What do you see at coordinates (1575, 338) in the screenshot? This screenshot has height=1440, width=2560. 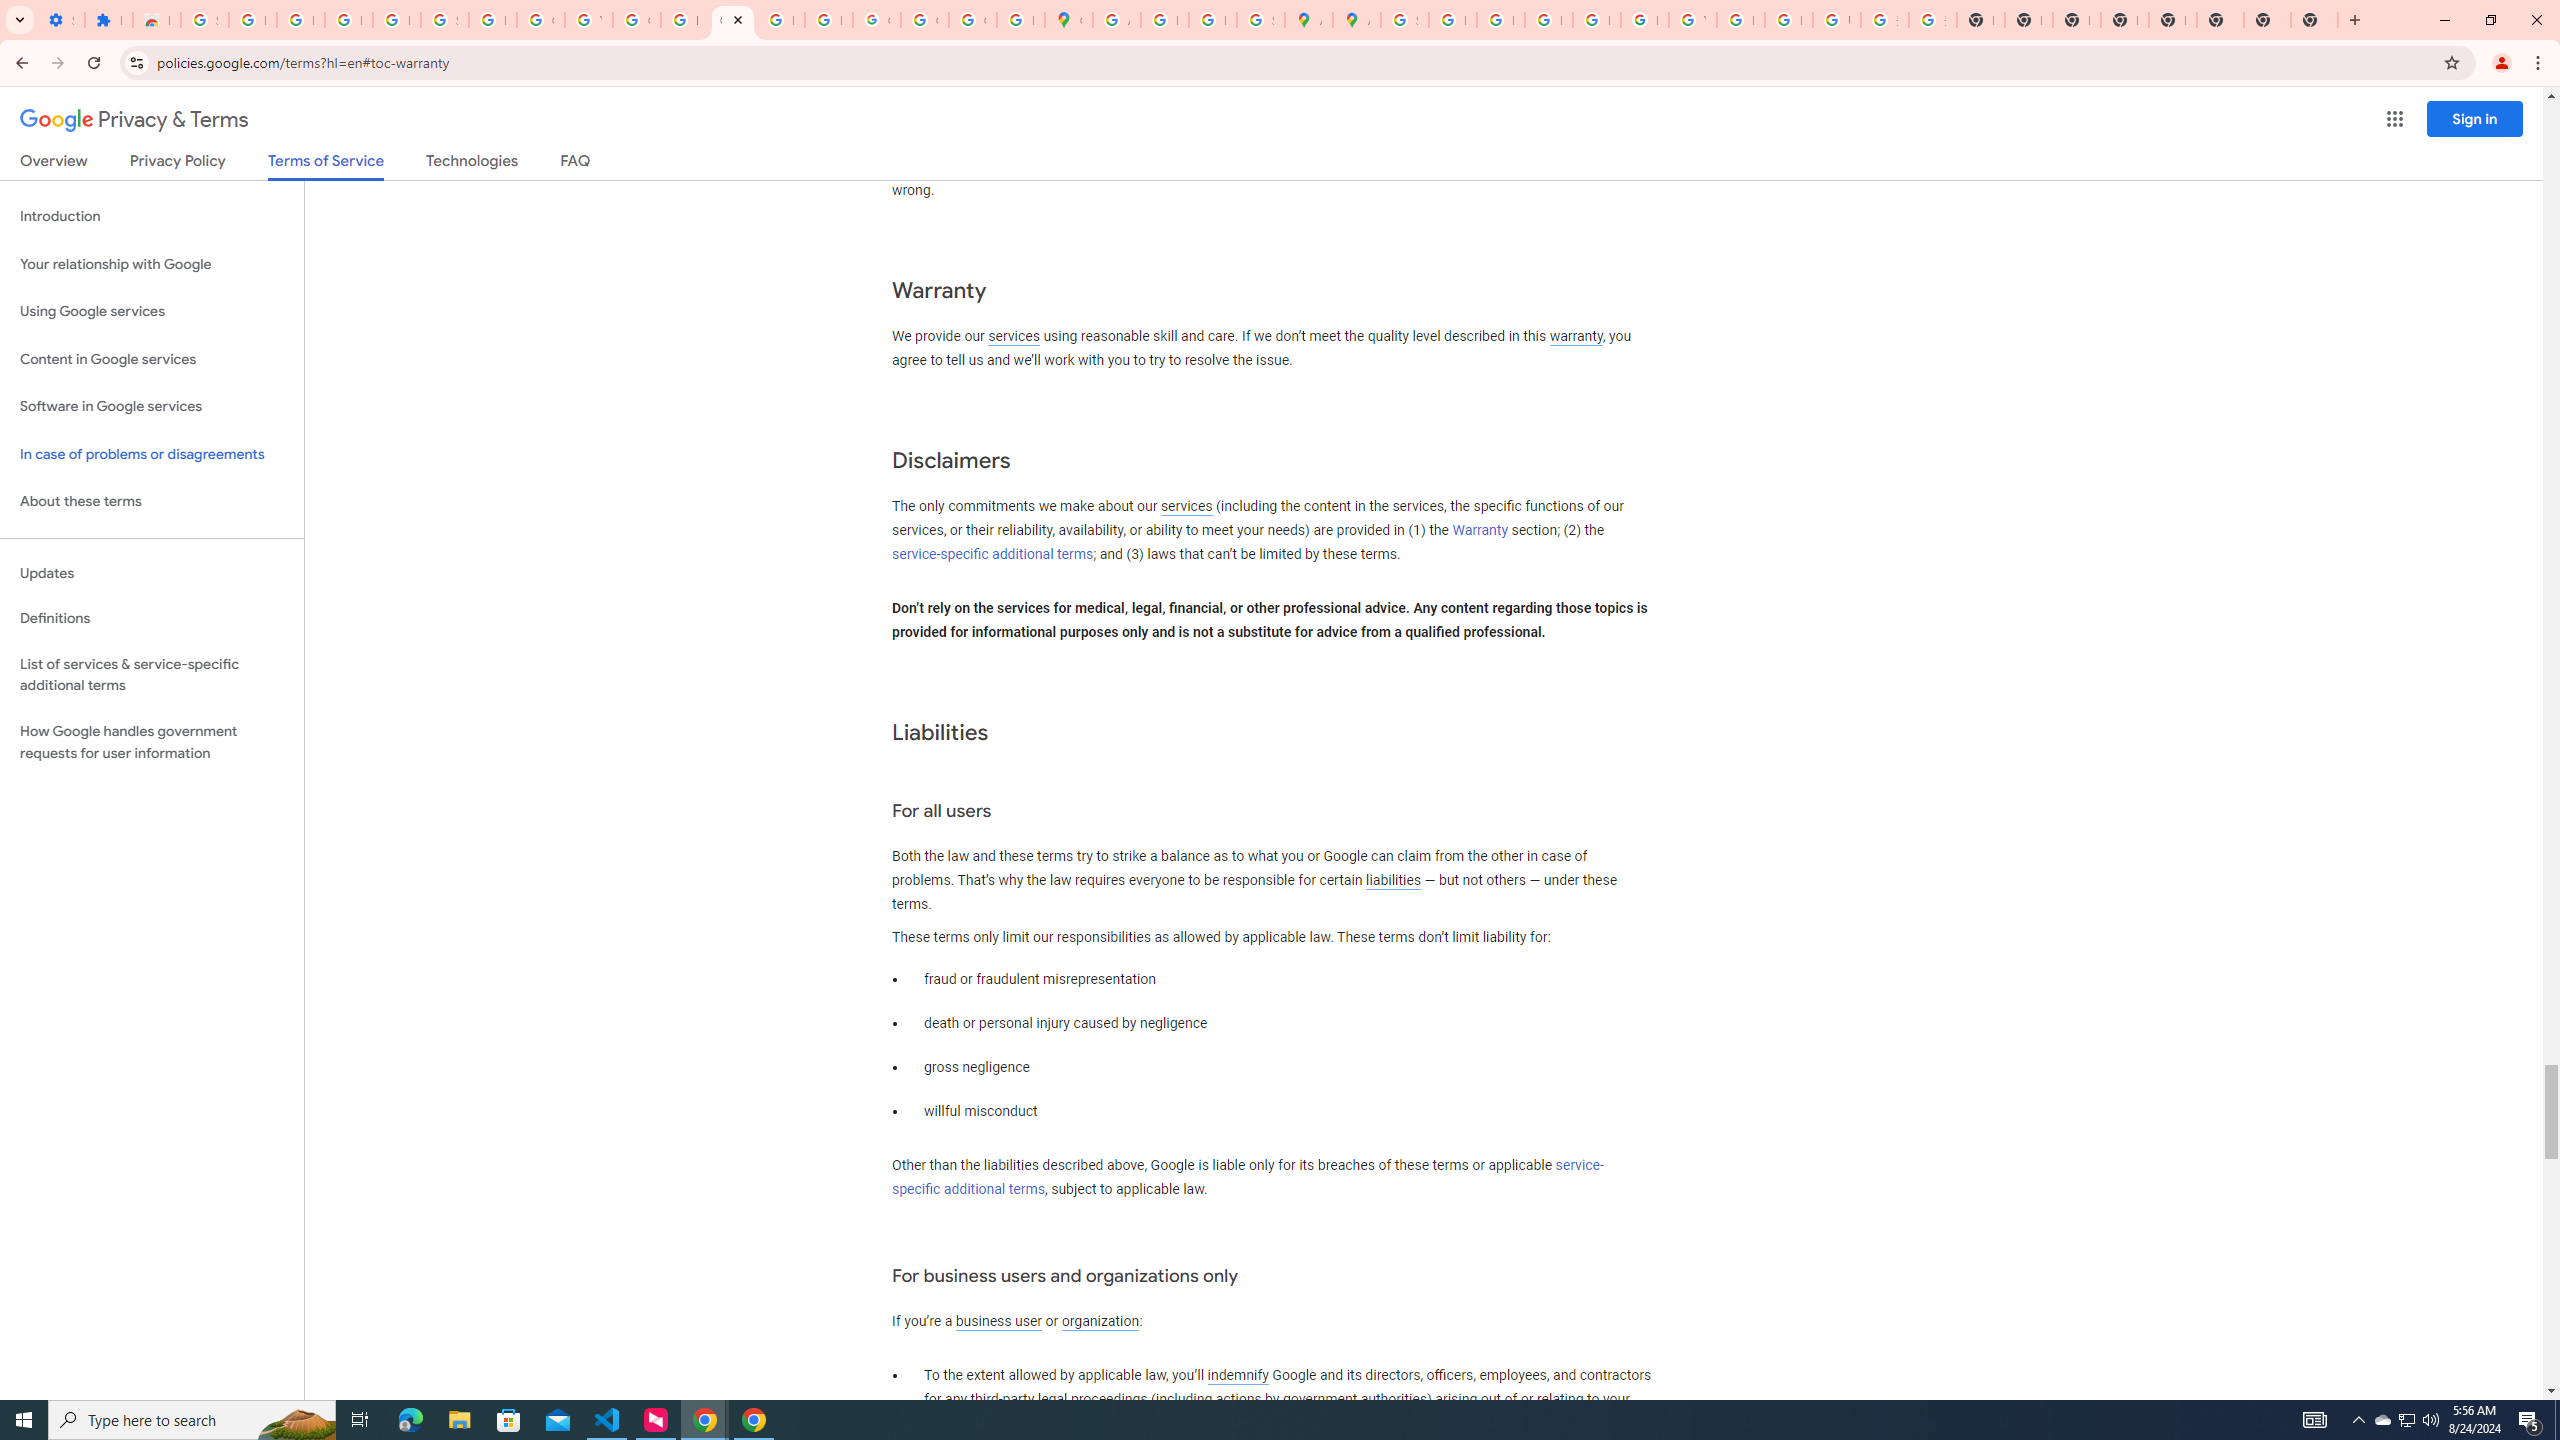 I see `warranty` at bounding box center [1575, 338].